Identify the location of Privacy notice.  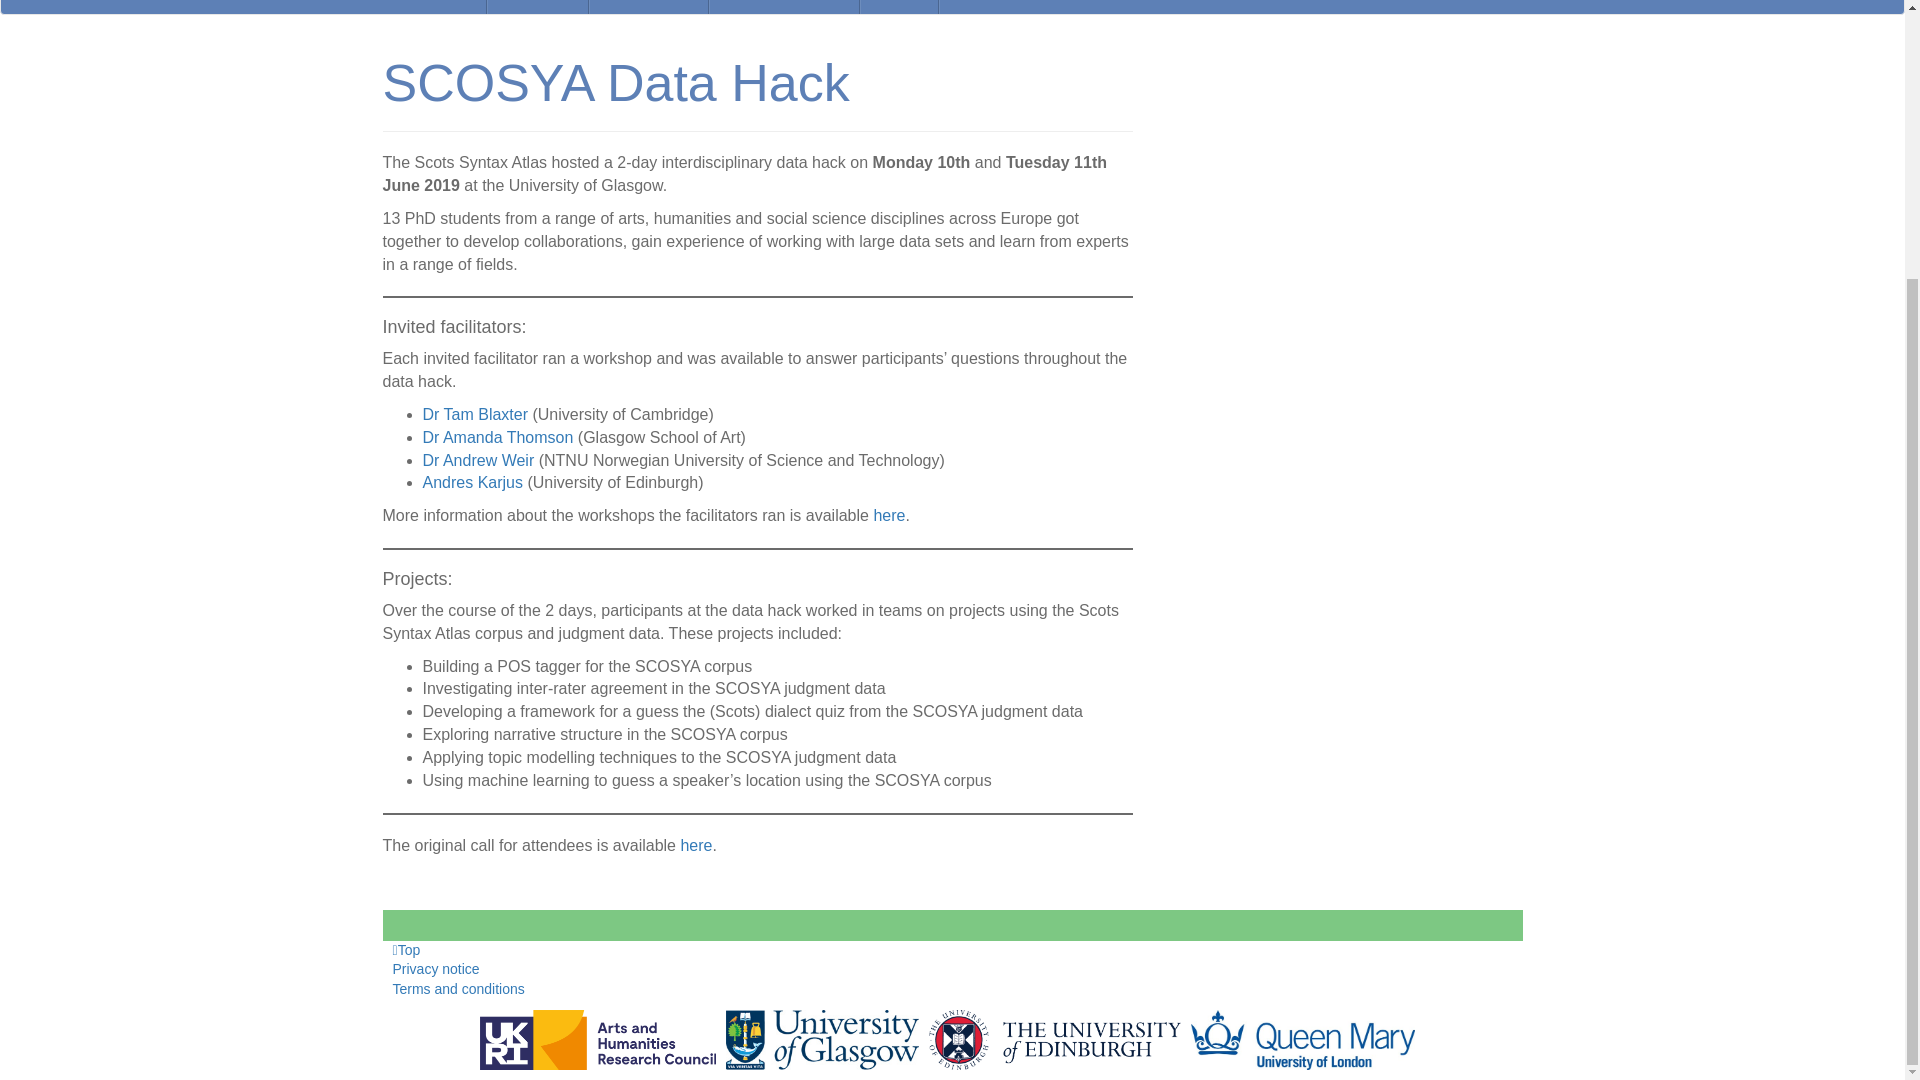
(434, 969).